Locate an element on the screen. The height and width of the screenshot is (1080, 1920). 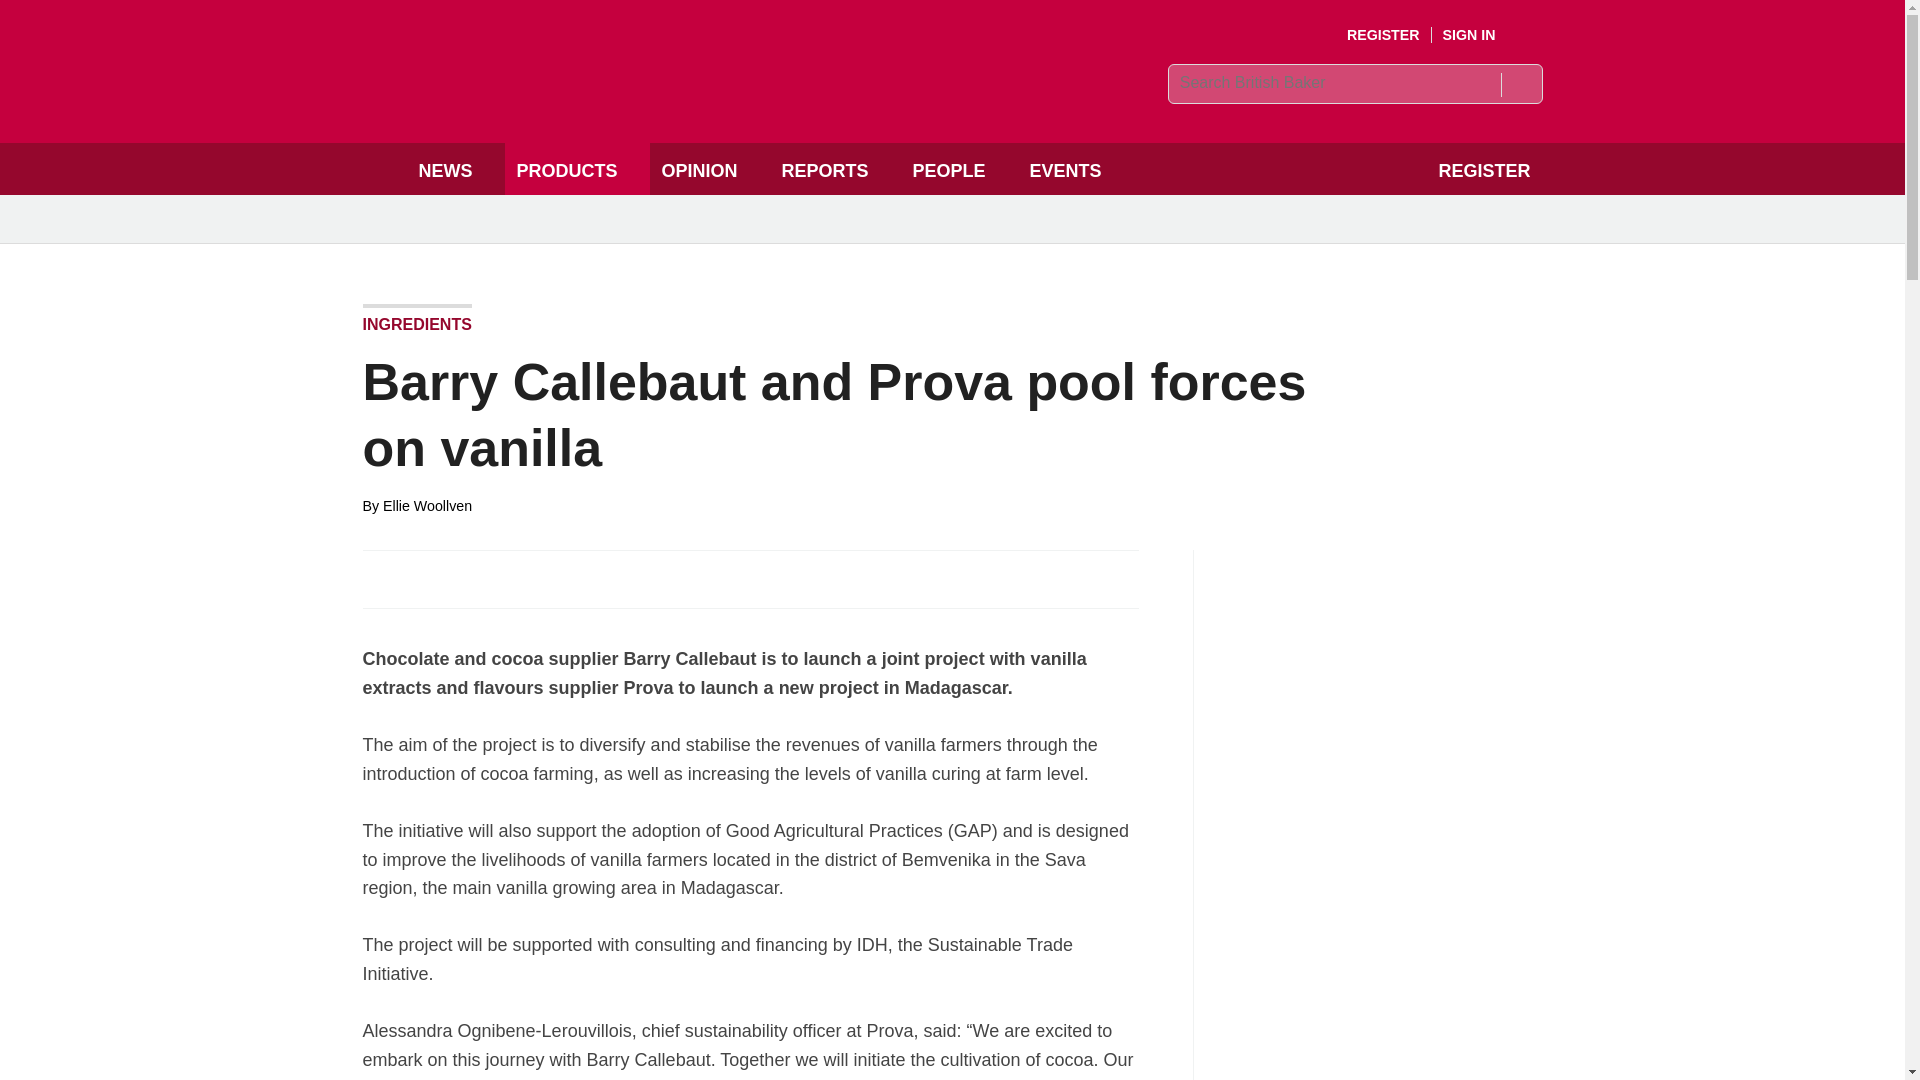
Share this on Facebook is located at coordinates (380, 578).